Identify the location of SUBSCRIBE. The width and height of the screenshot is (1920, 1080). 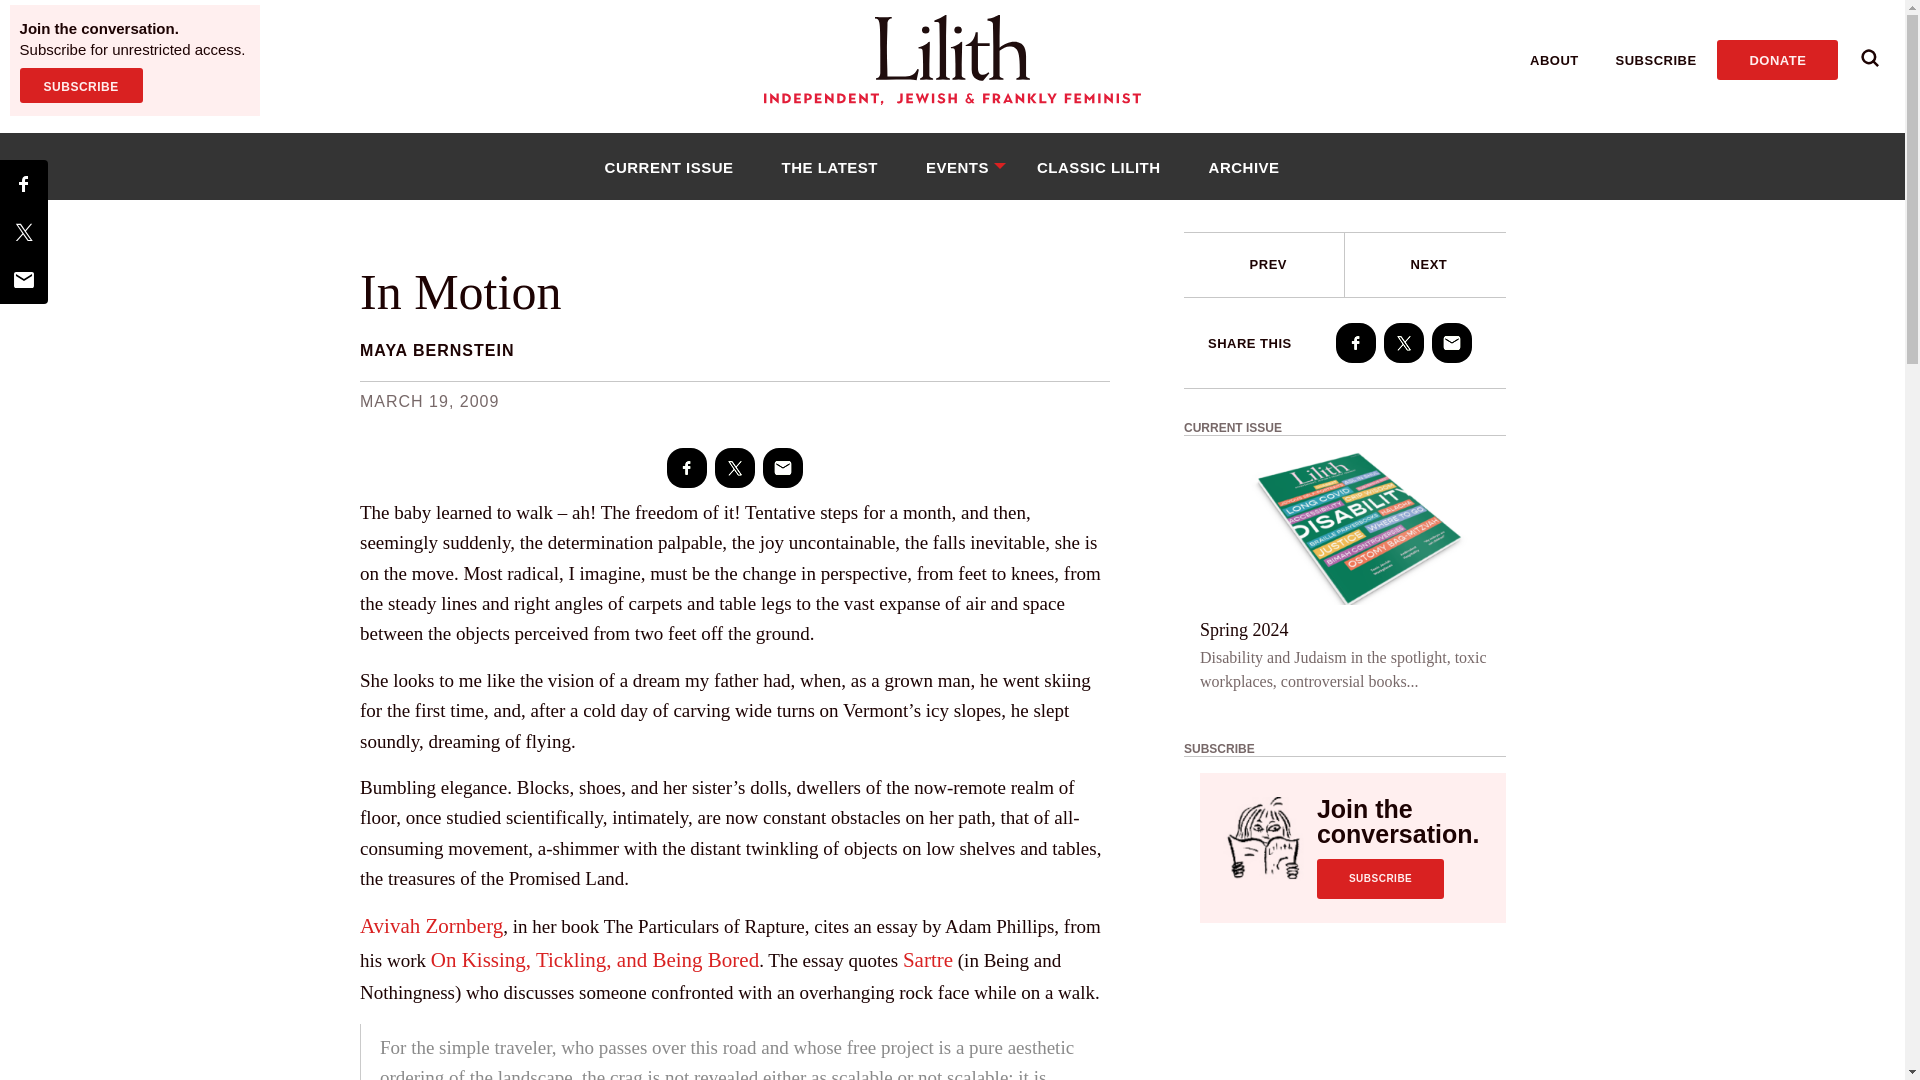
(1656, 60).